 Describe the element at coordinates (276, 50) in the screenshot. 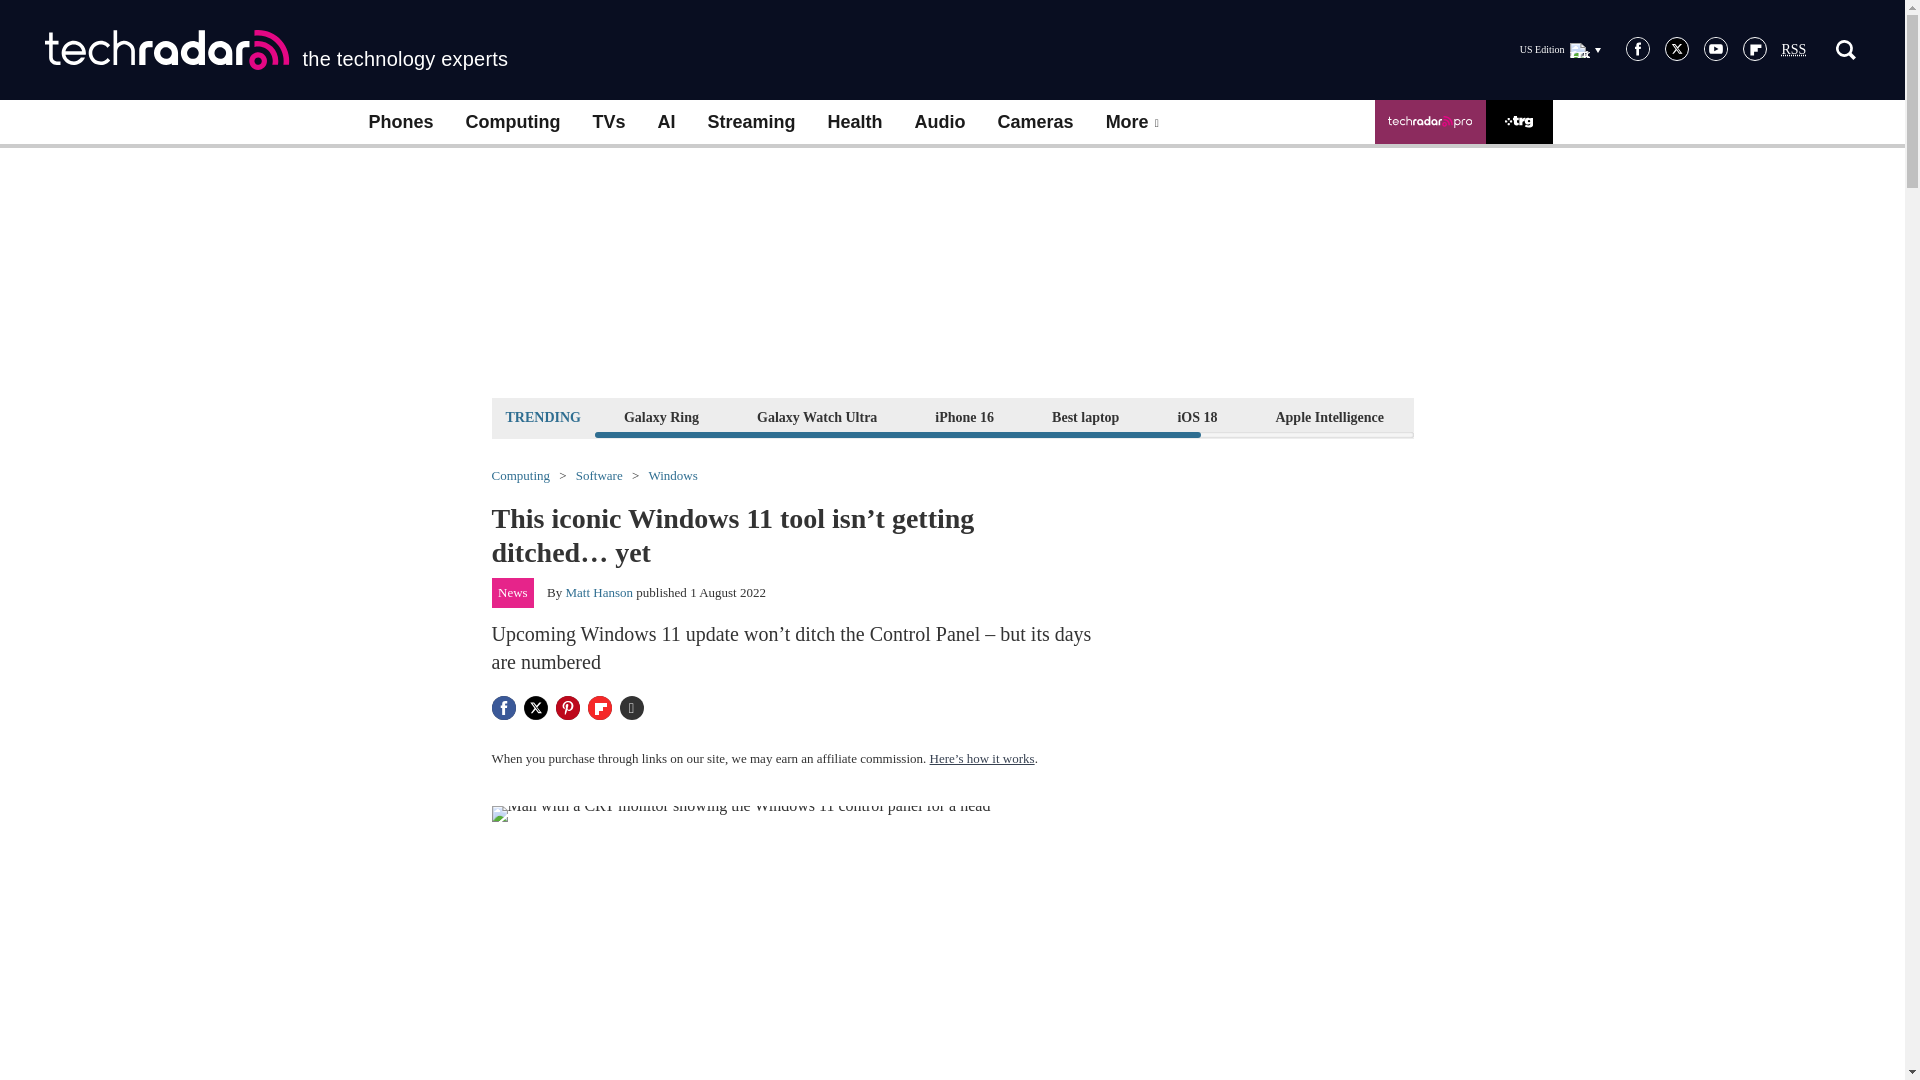

I see `the technology experts` at that location.